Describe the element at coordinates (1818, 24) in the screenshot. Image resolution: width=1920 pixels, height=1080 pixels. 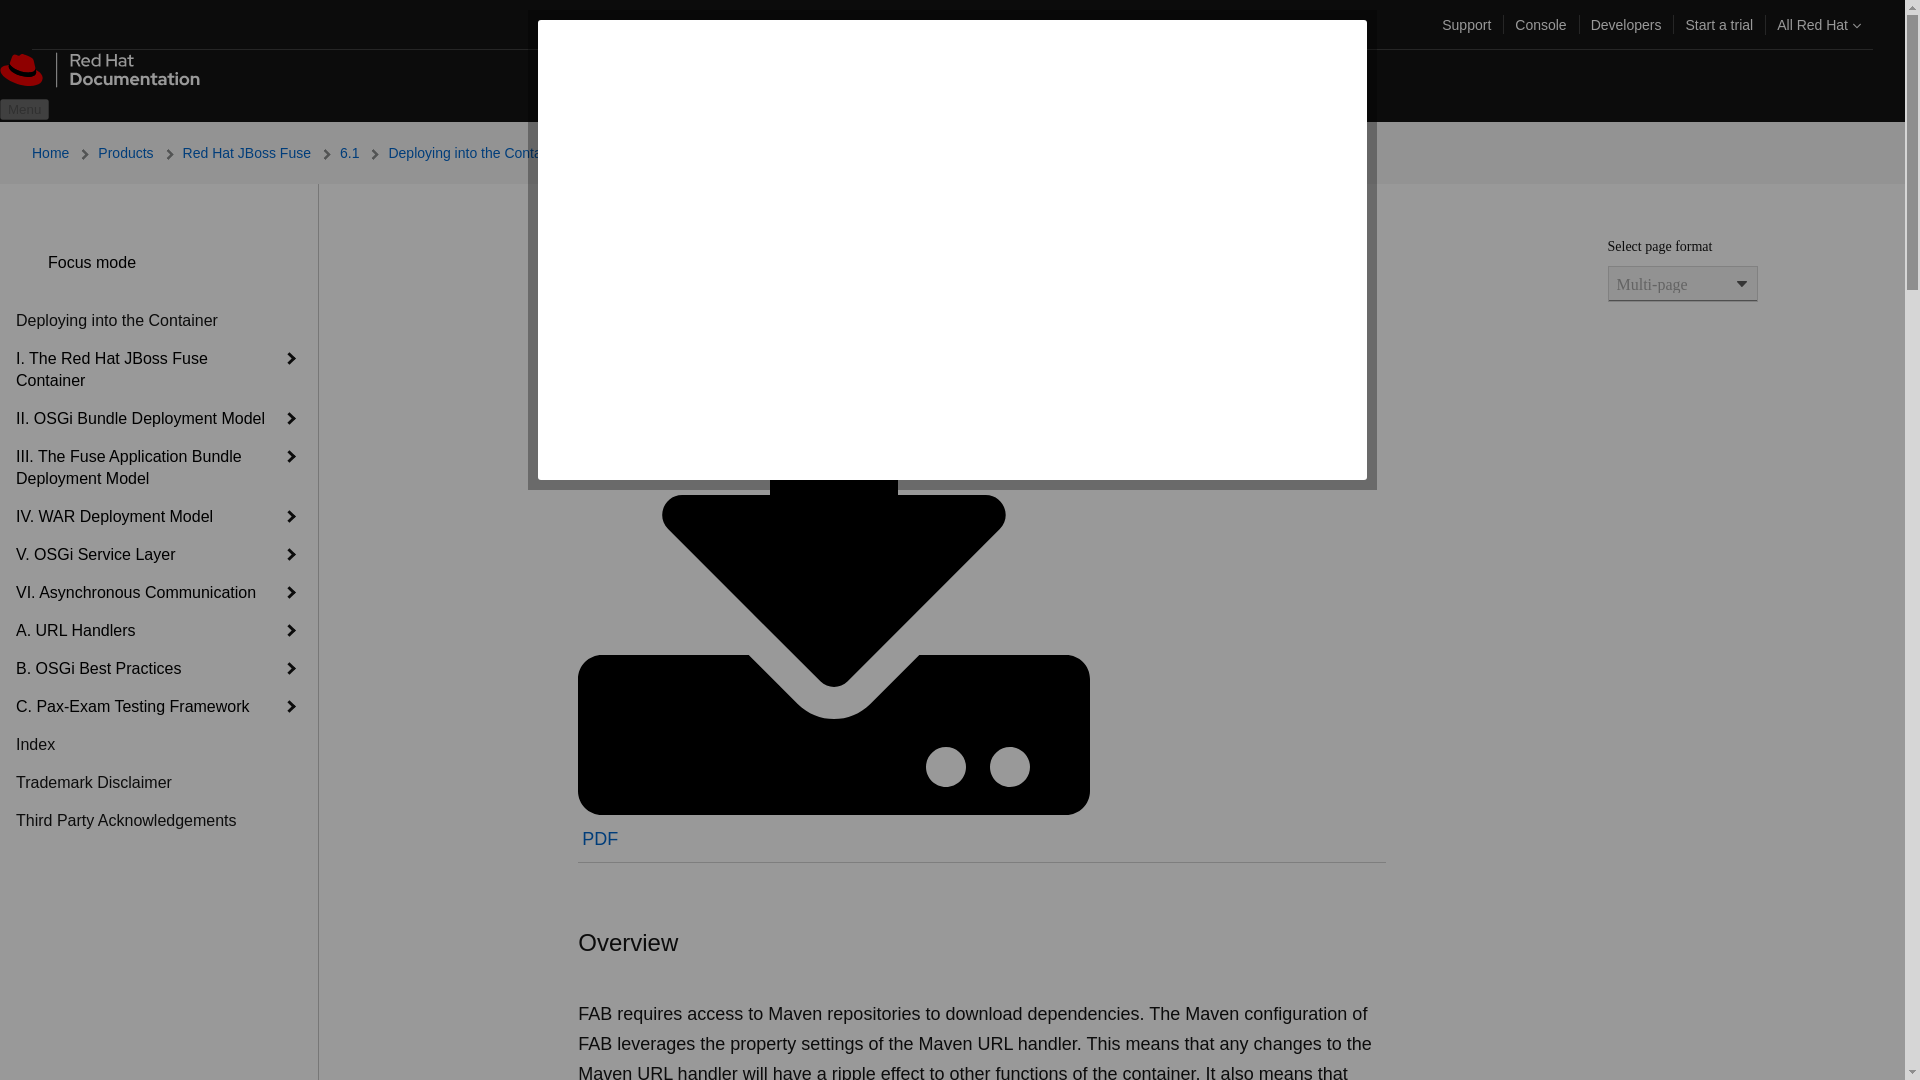
I see `All Red Hat` at that location.